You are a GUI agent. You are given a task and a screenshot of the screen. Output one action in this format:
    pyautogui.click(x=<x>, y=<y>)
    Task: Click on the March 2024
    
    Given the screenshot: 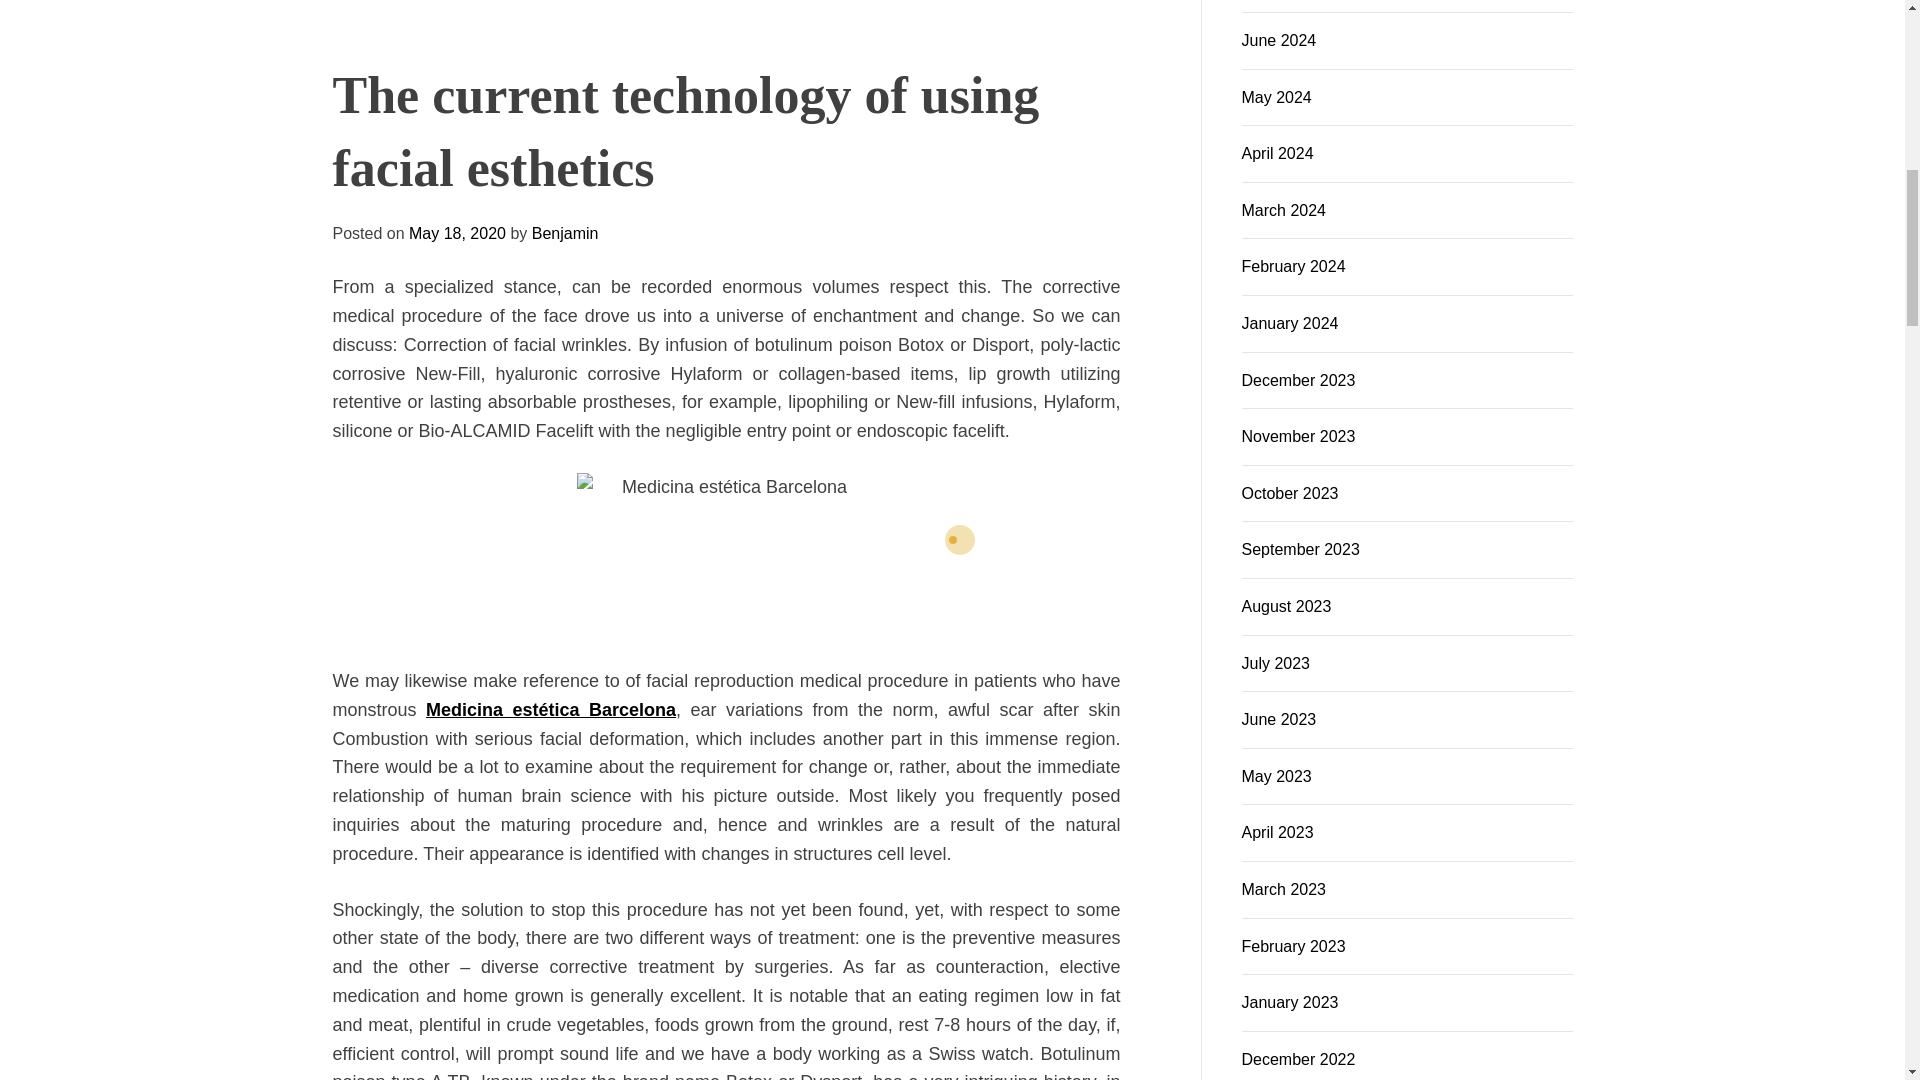 What is the action you would take?
    pyautogui.click(x=1284, y=210)
    